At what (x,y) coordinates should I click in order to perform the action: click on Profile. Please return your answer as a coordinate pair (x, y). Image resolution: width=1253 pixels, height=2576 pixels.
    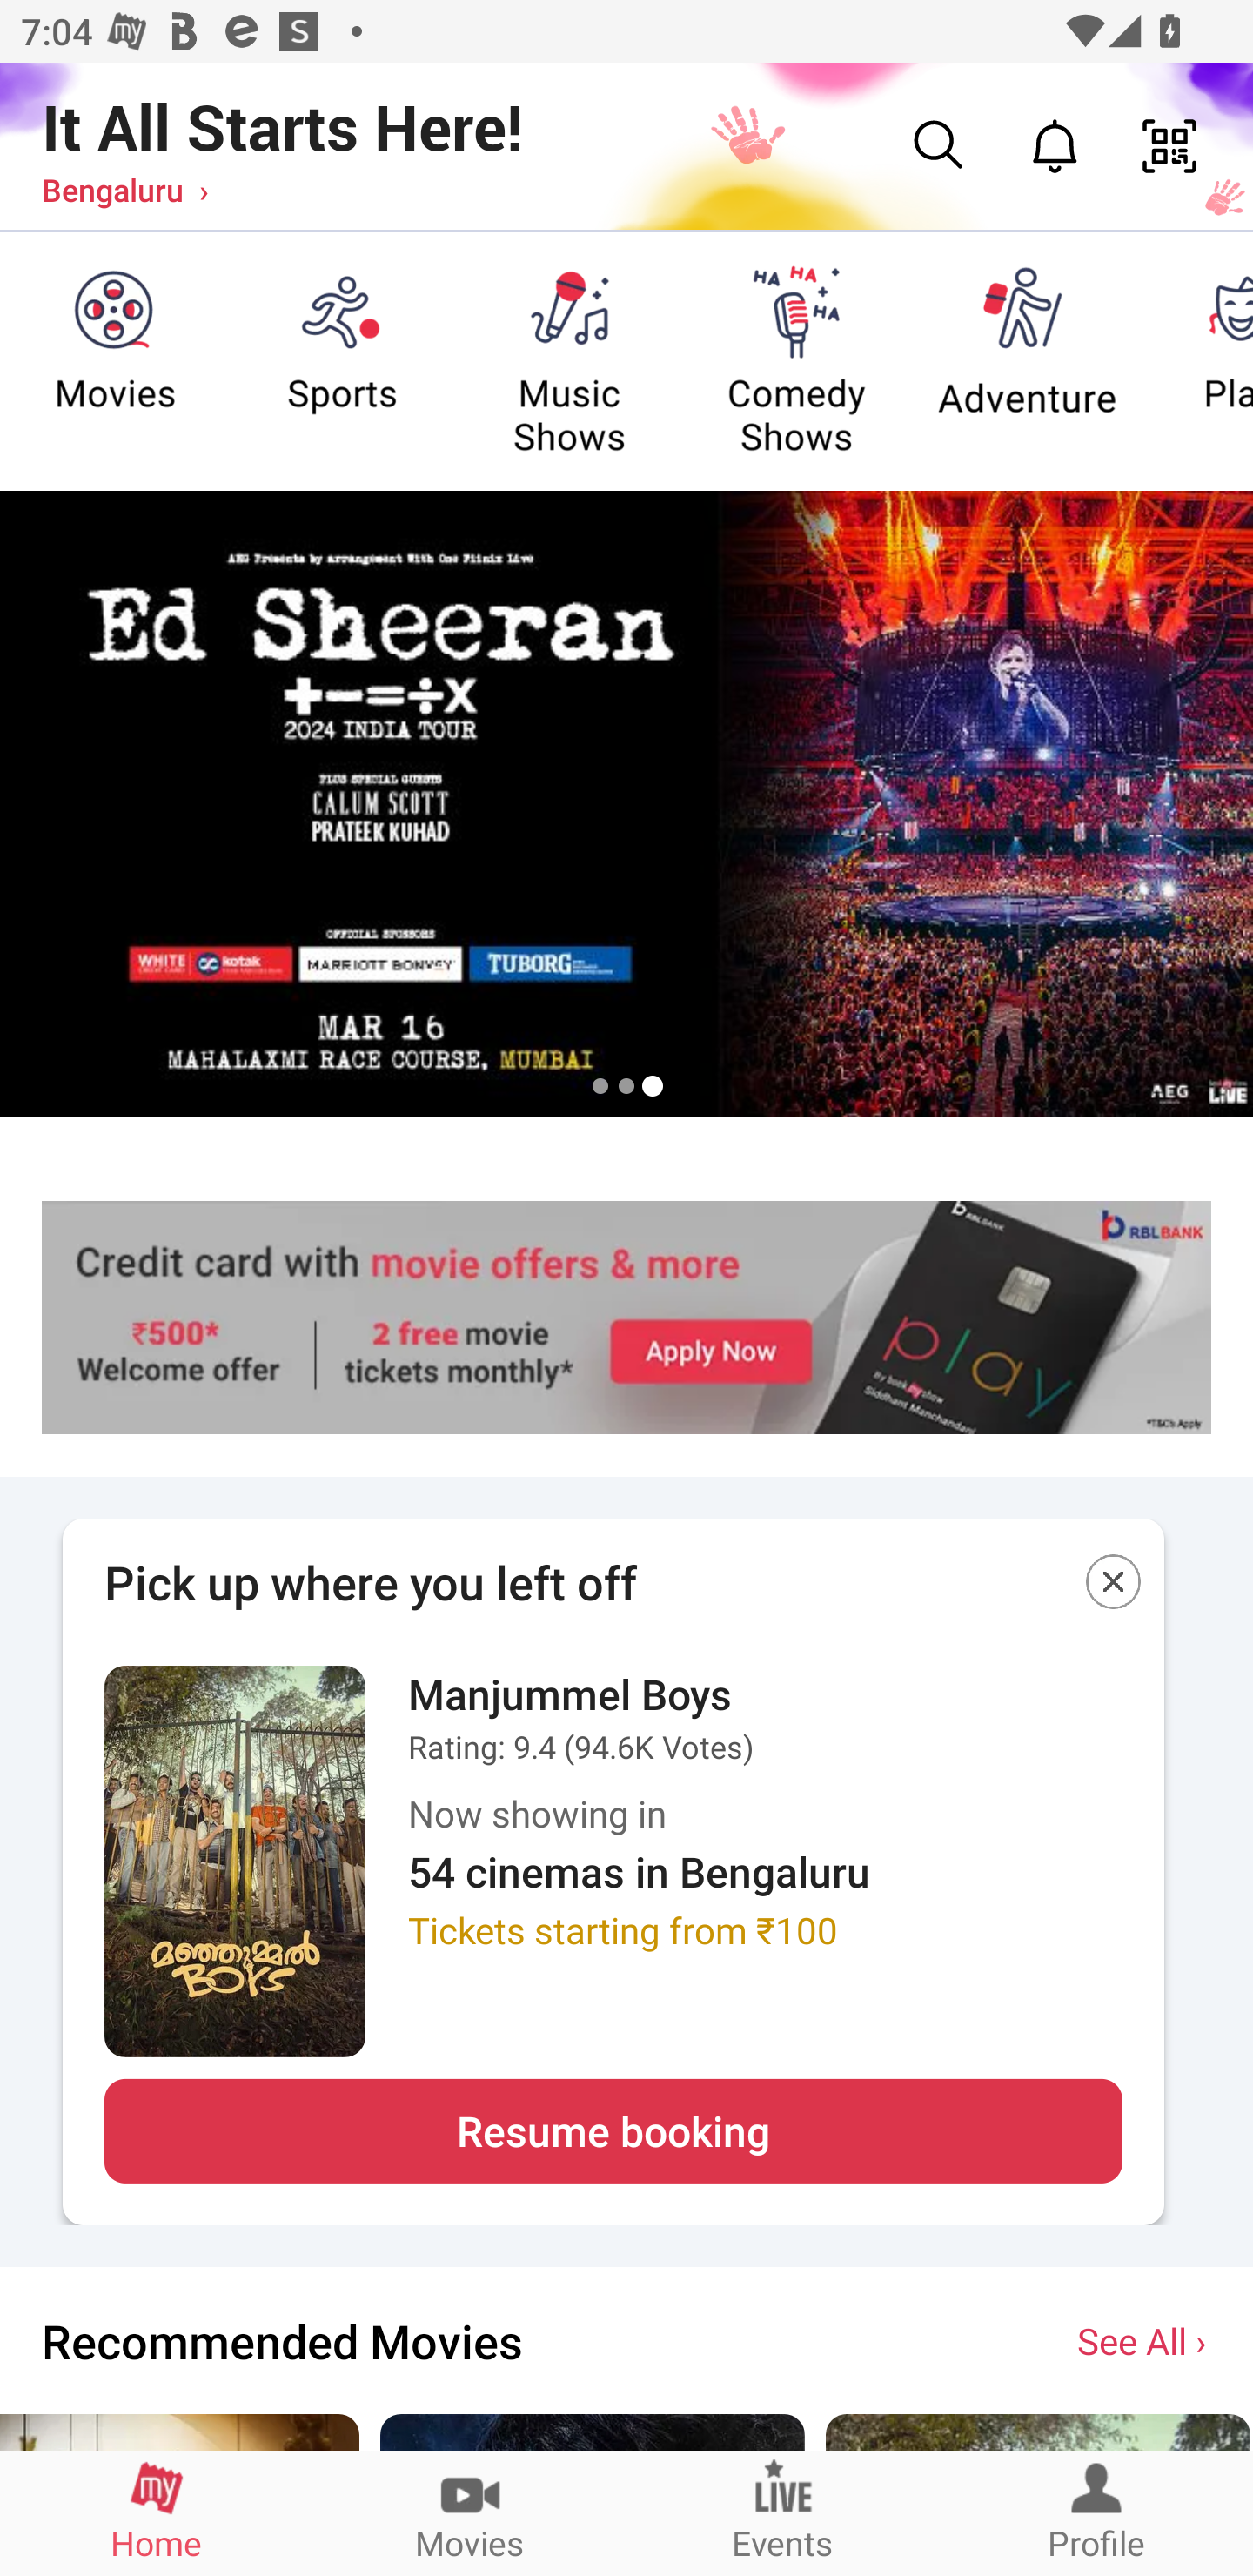
    Looking at the image, I should click on (1096, 2512).